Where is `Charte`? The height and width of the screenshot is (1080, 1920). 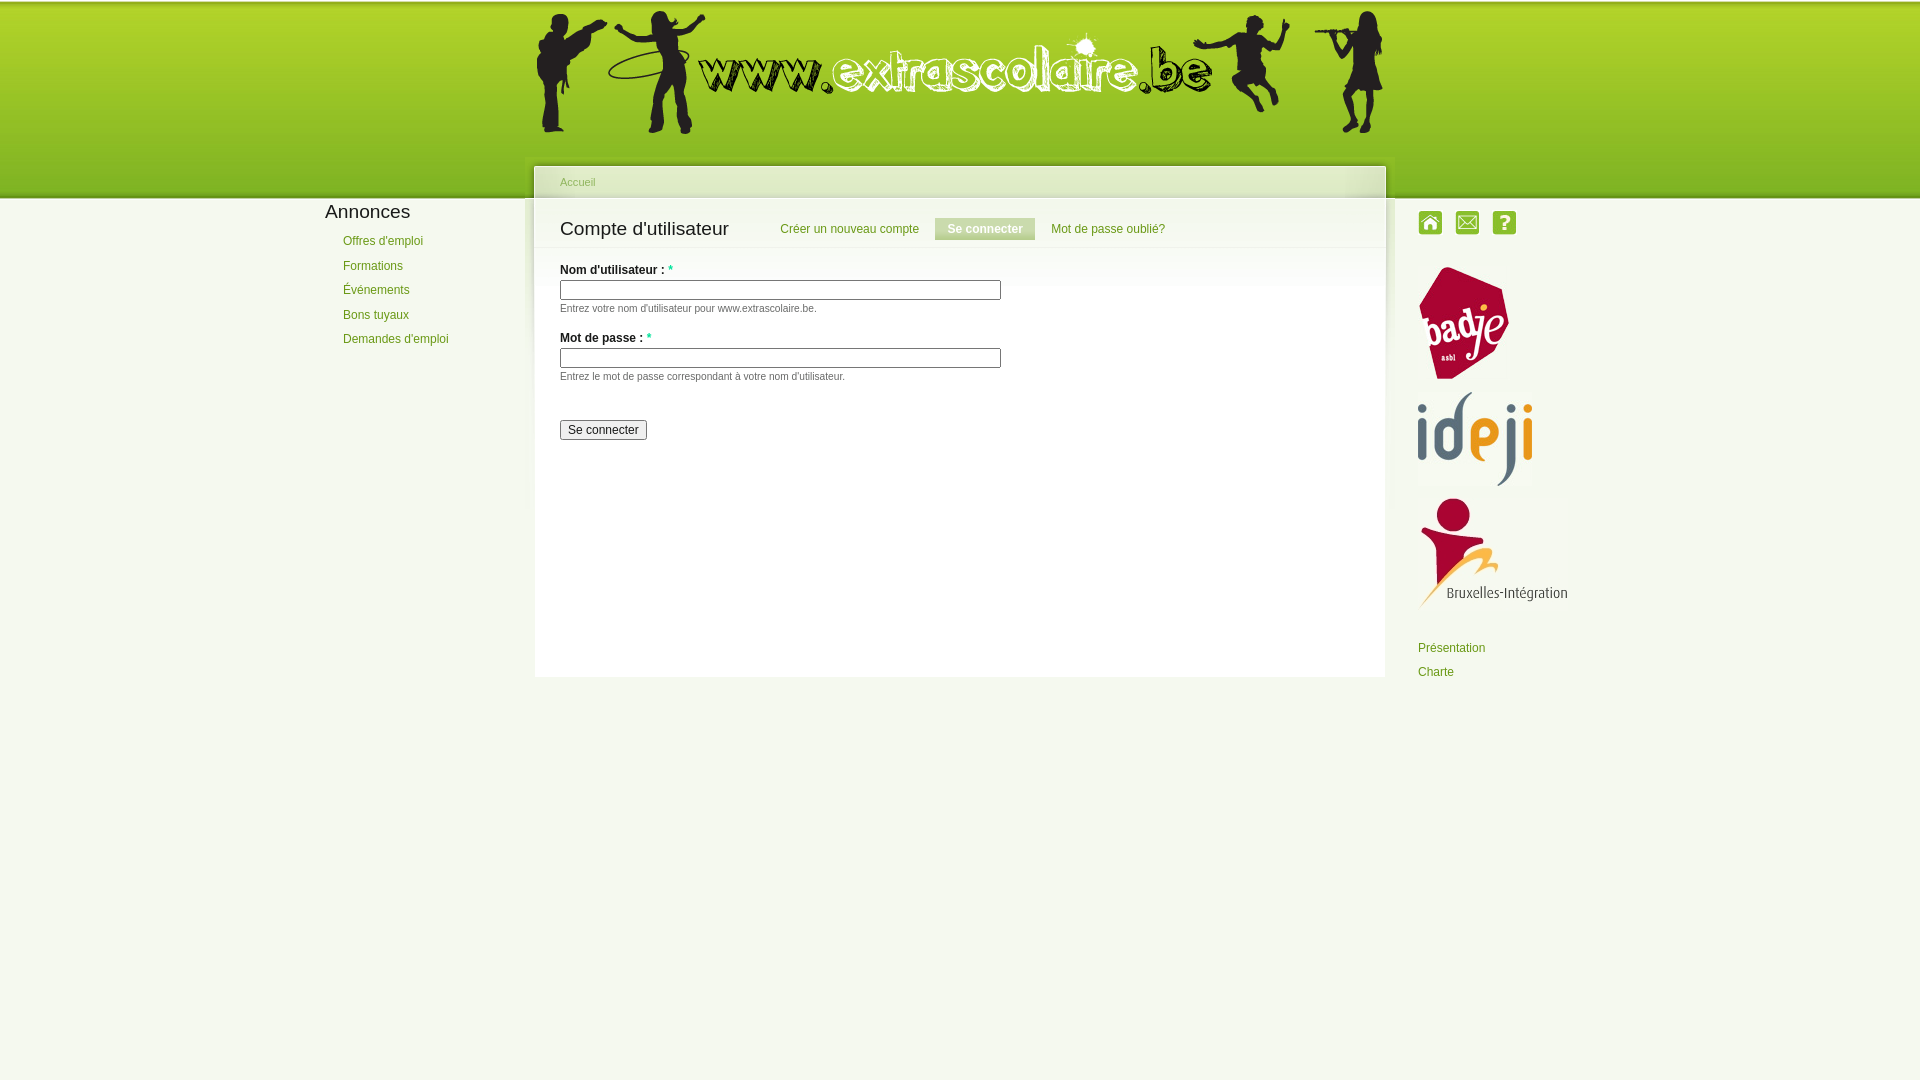 Charte is located at coordinates (1506, 672).